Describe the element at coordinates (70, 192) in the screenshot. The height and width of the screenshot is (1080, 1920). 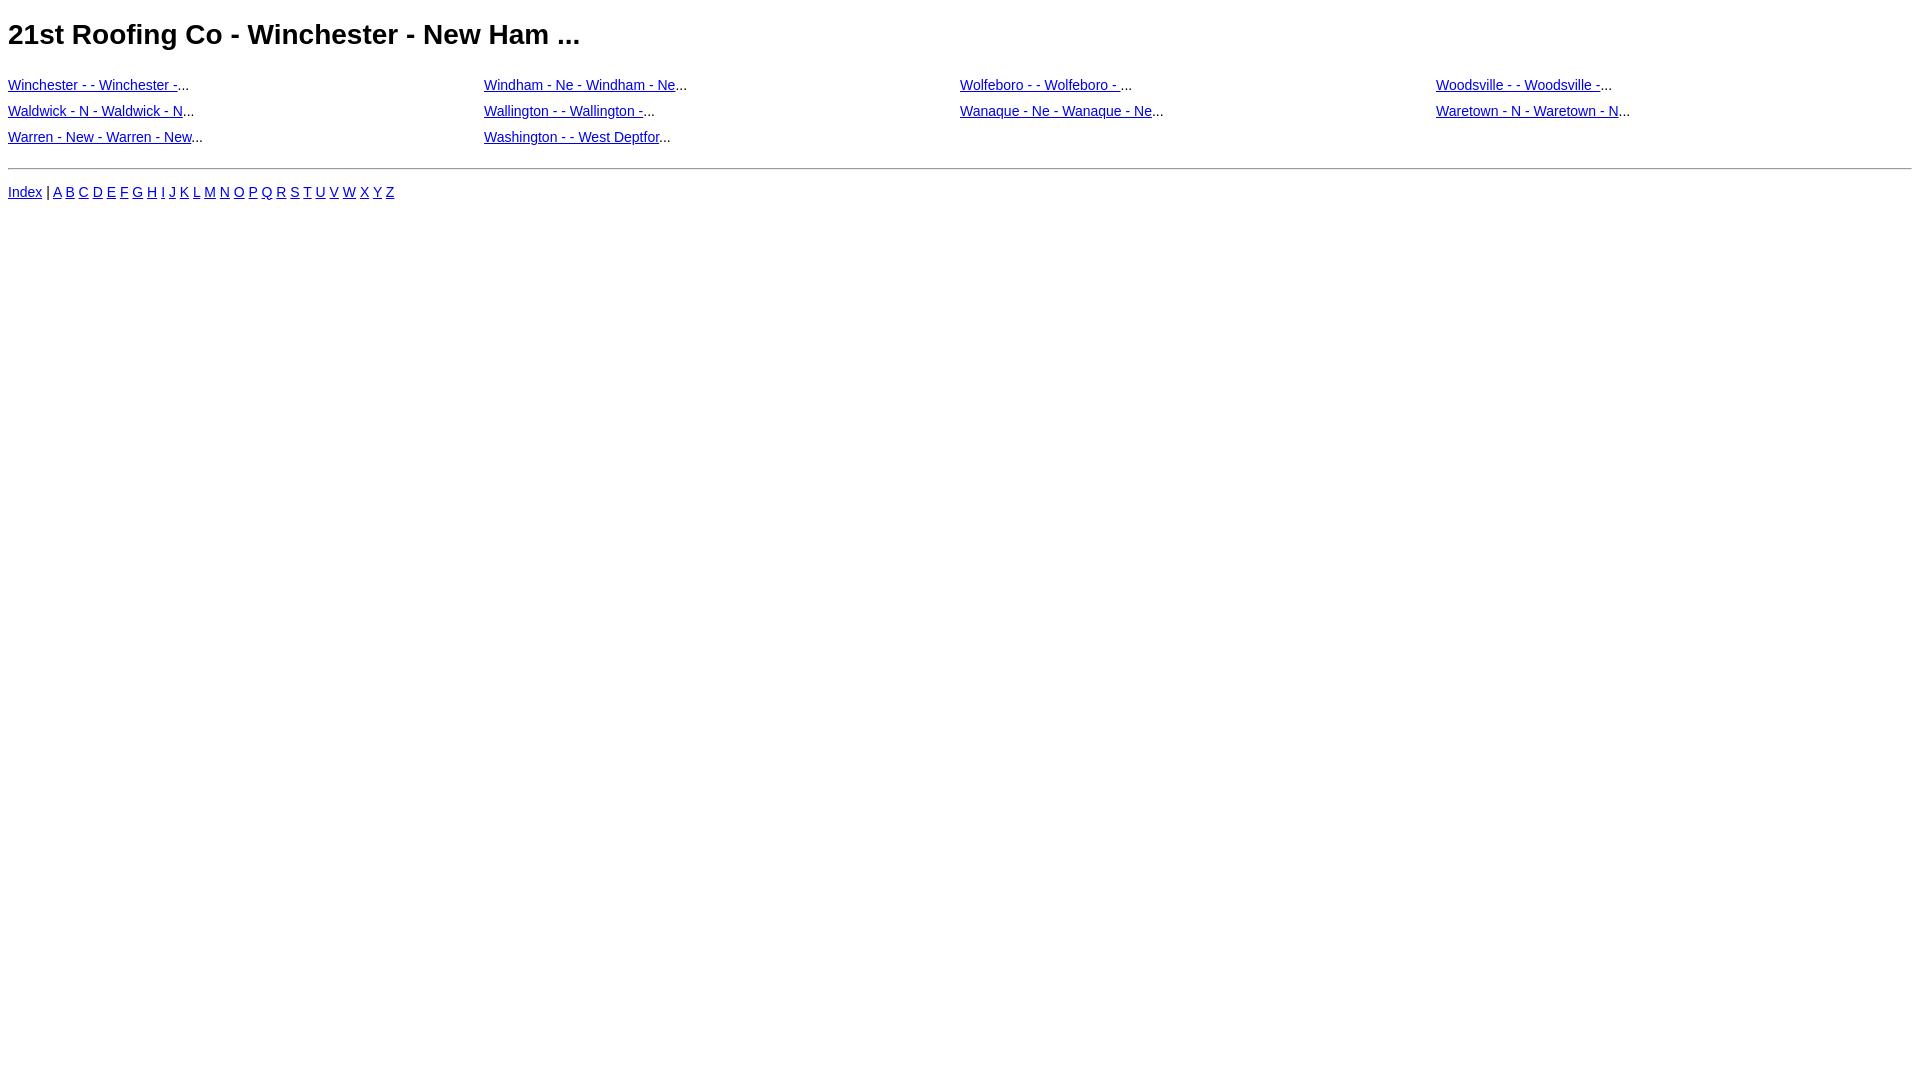
I see `B` at that location.